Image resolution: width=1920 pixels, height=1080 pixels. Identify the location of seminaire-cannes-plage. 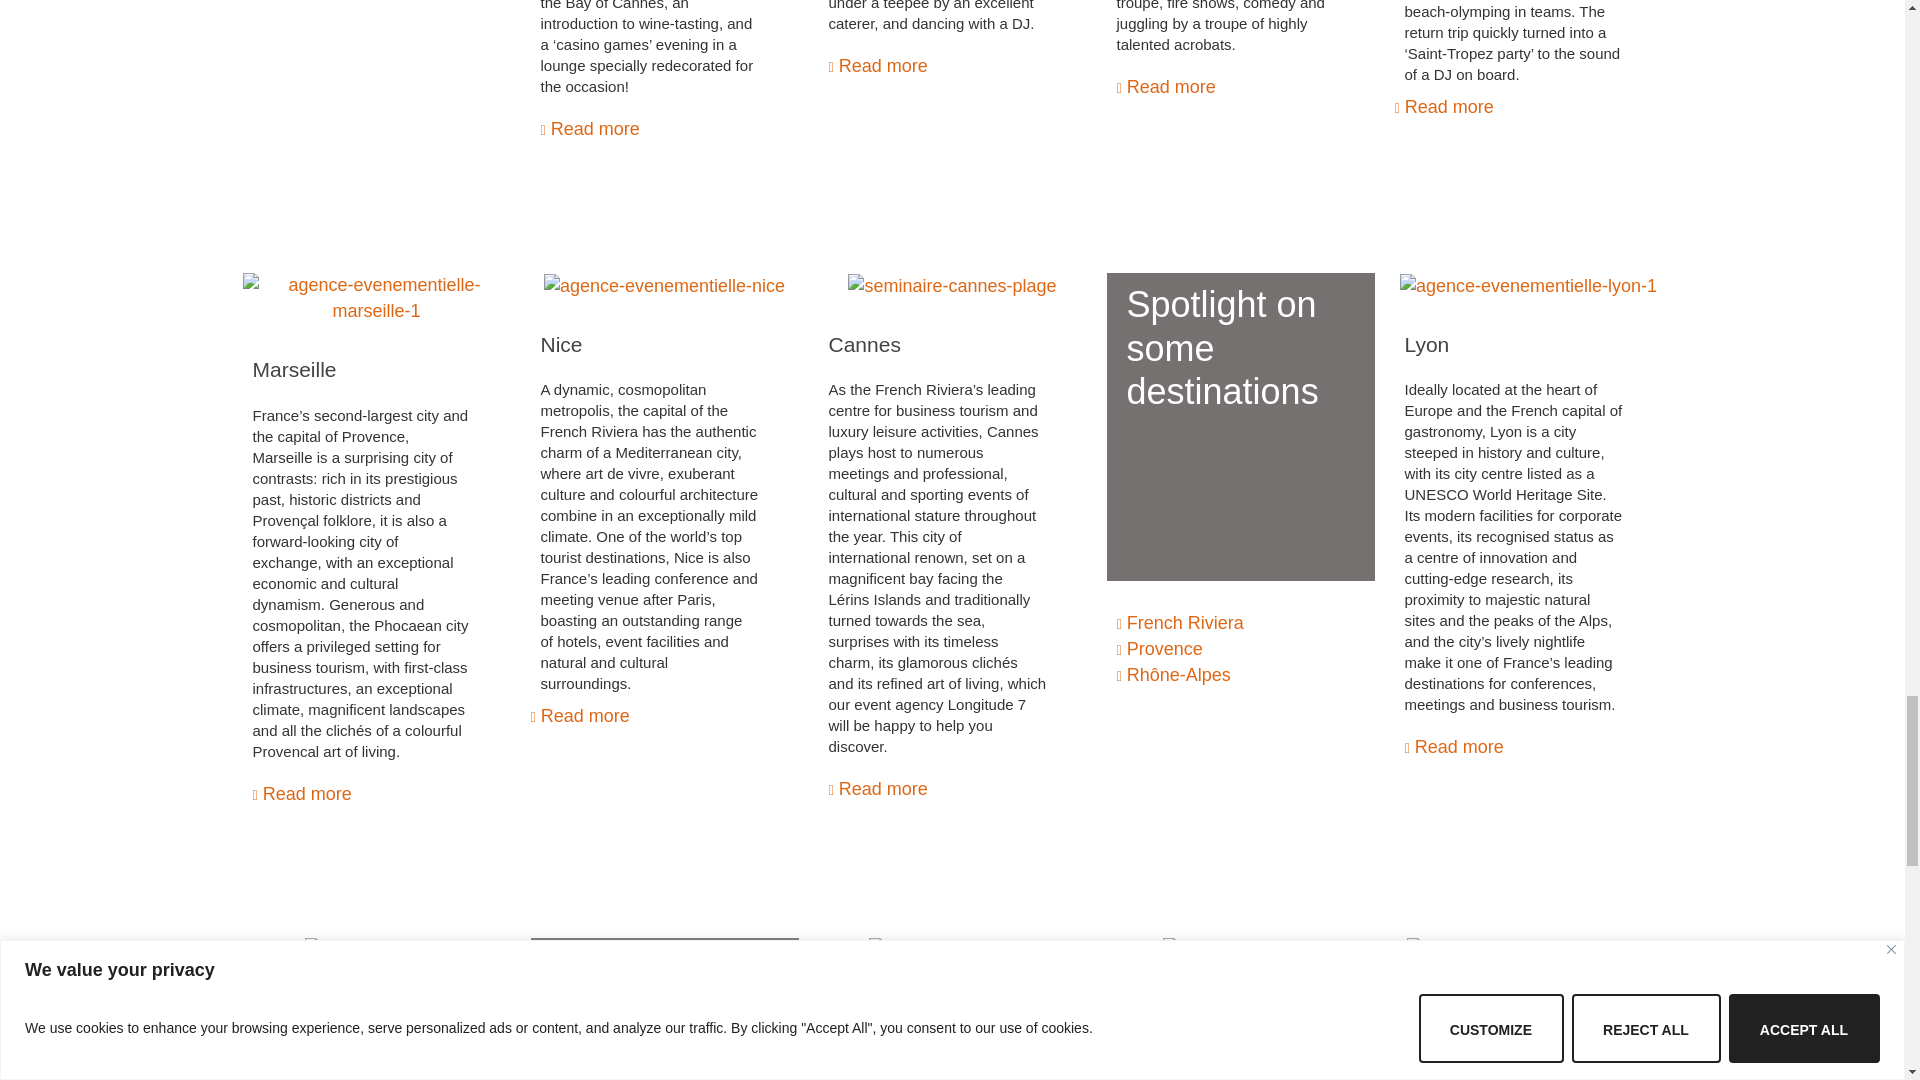
(952, 287).